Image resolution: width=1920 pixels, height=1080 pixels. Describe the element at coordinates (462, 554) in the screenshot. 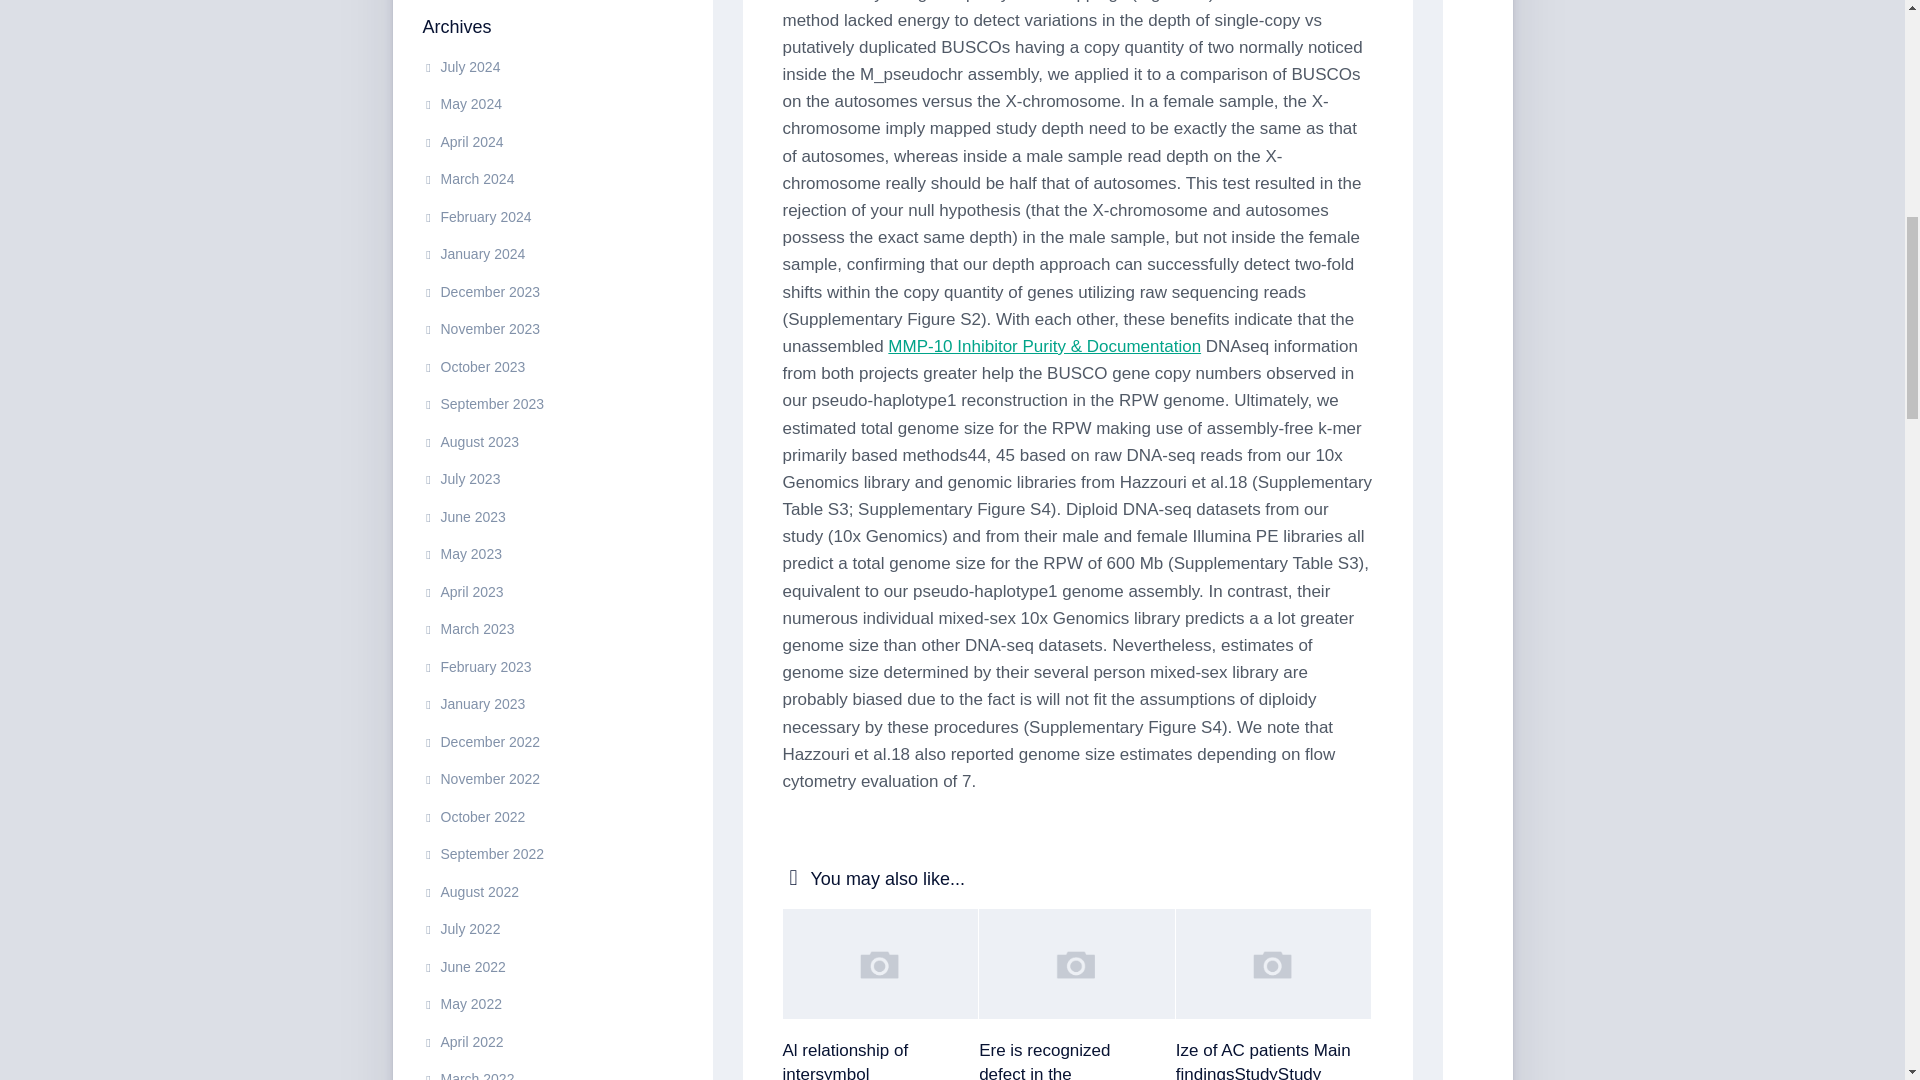

I see `May 2023` at that location.